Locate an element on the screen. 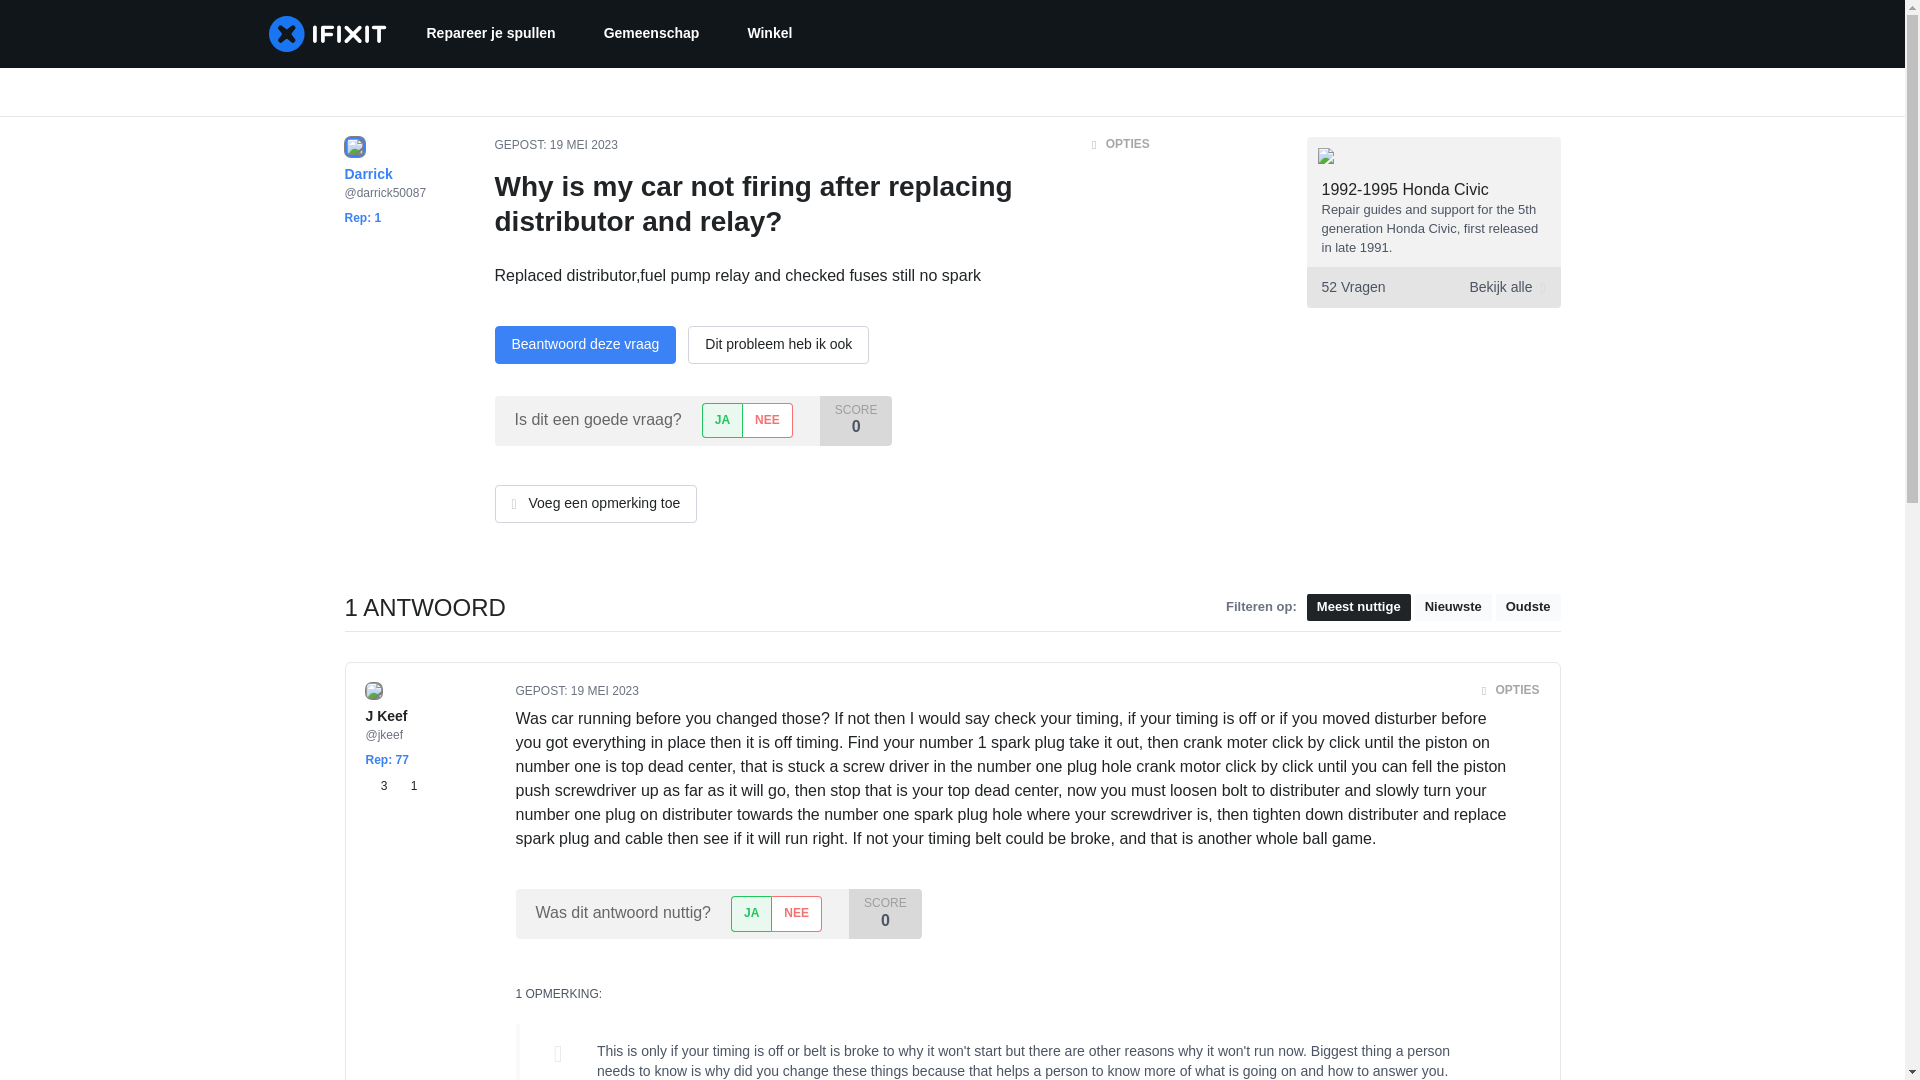 The width and height of the screenshot is (1920, 1080). Fri, 19 May 2023 22:44:24 -0700 is located at coordinates (604, 690).